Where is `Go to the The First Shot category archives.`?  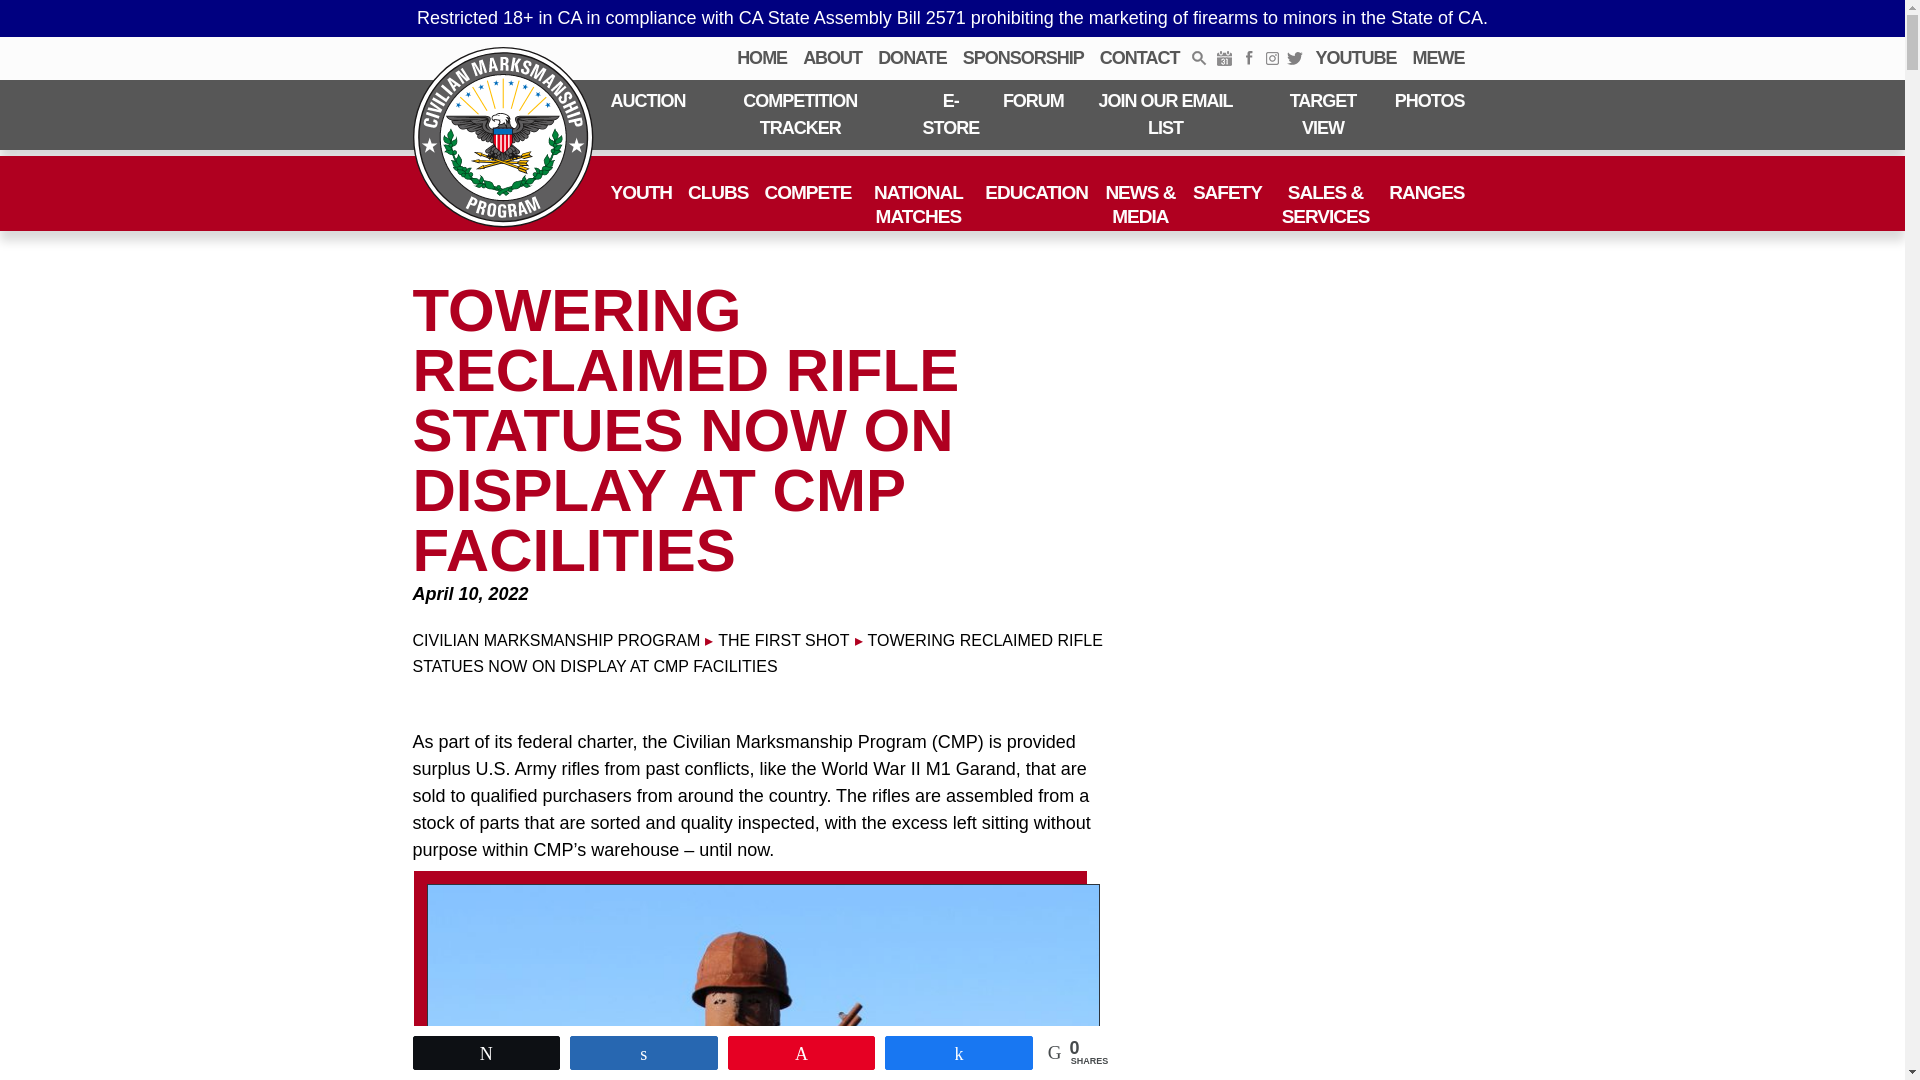
Go to the The First Shot category archives. is located at coordinates (783, 640).